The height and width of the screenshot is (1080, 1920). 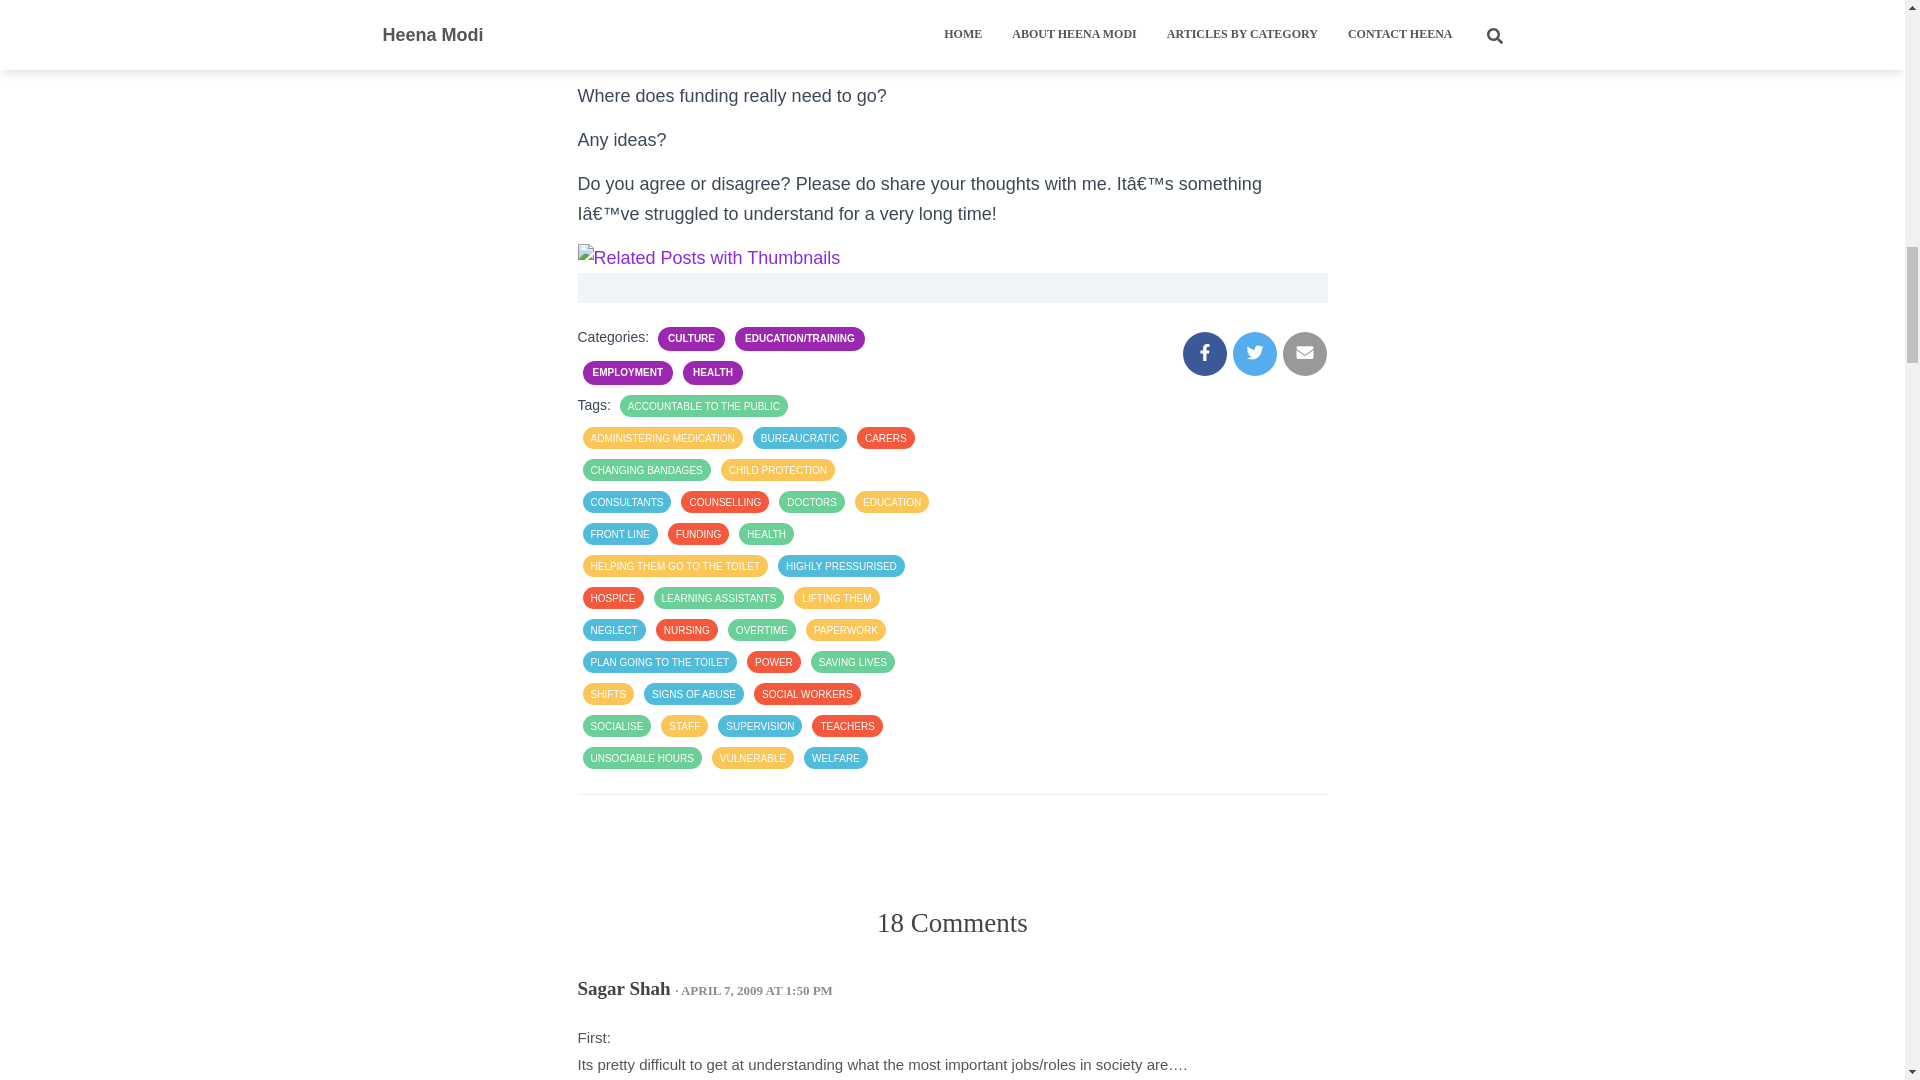 What do you see at coordinates (626, 373) in the screenshot?
I see `EMPLOYMENT` at bounding box center [626, 373].